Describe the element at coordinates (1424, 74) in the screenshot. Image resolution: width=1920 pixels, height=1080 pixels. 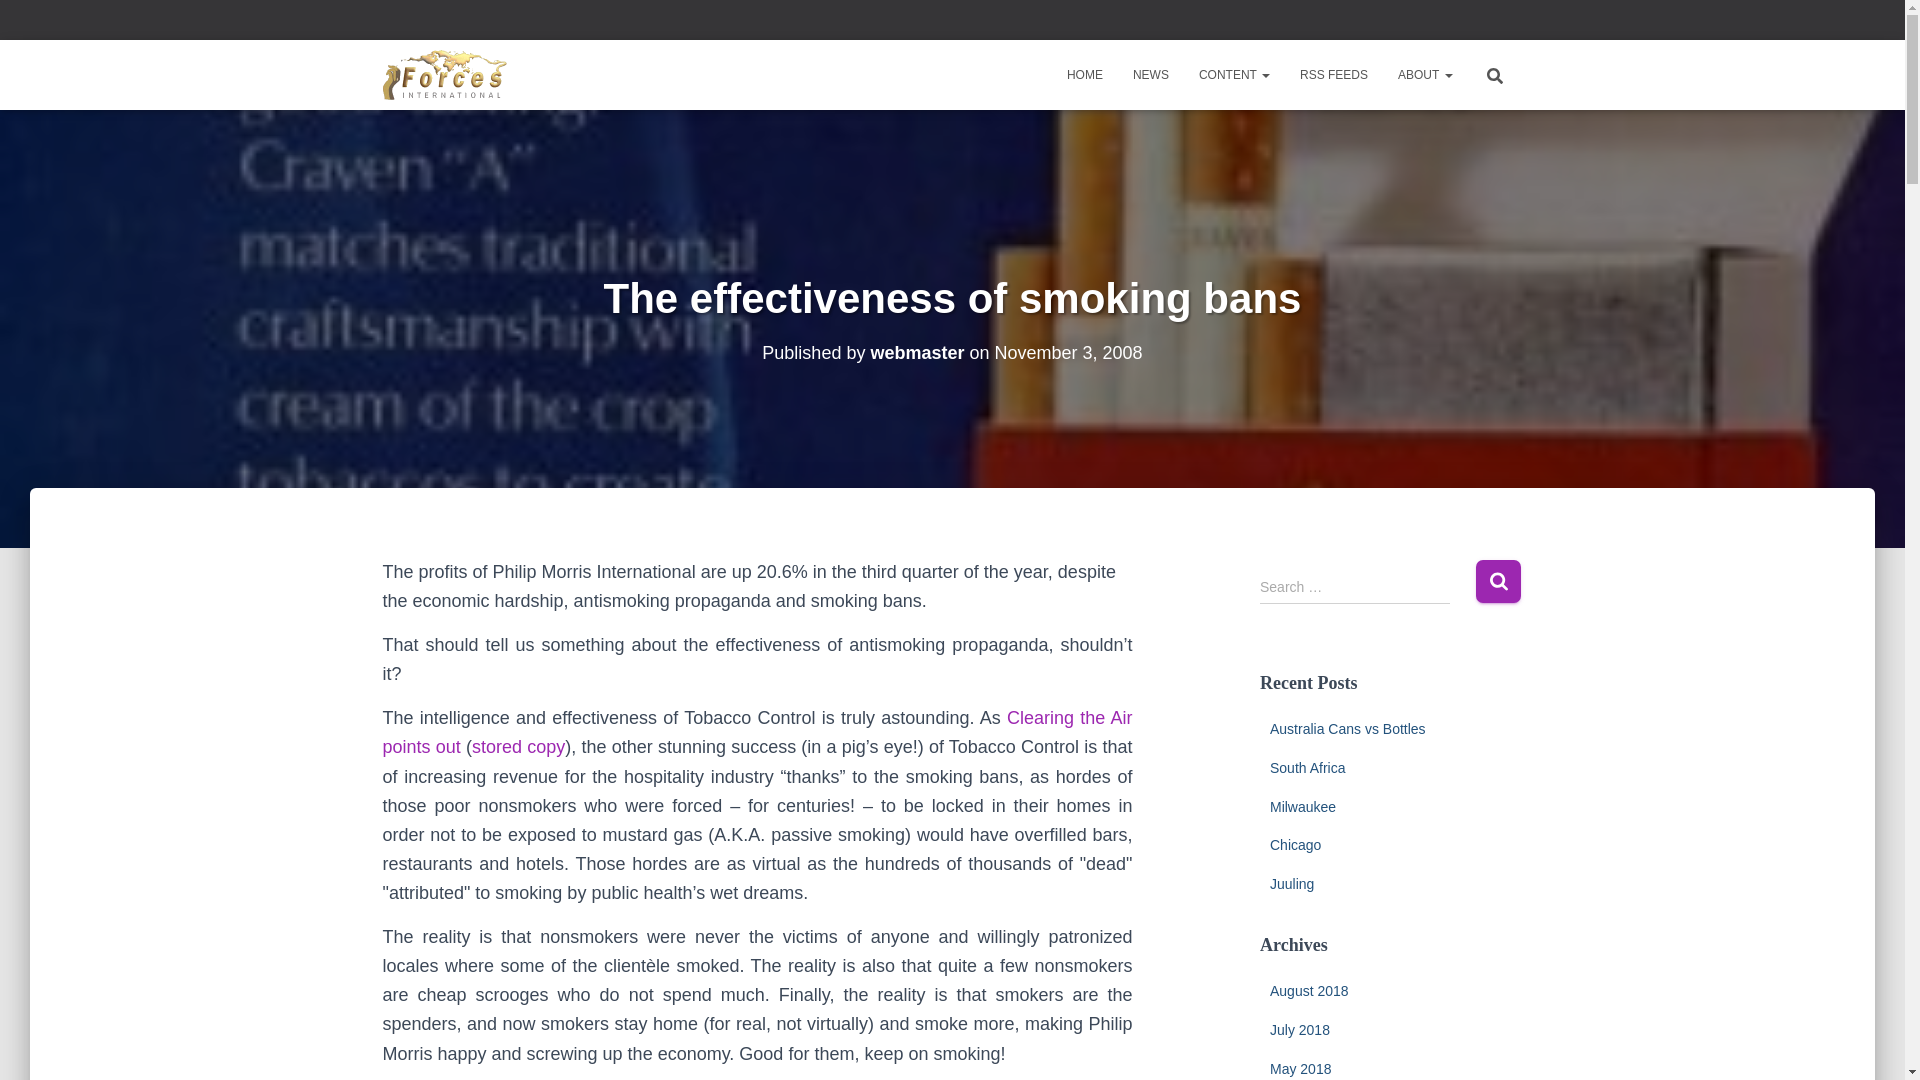
I see `About` at that location.